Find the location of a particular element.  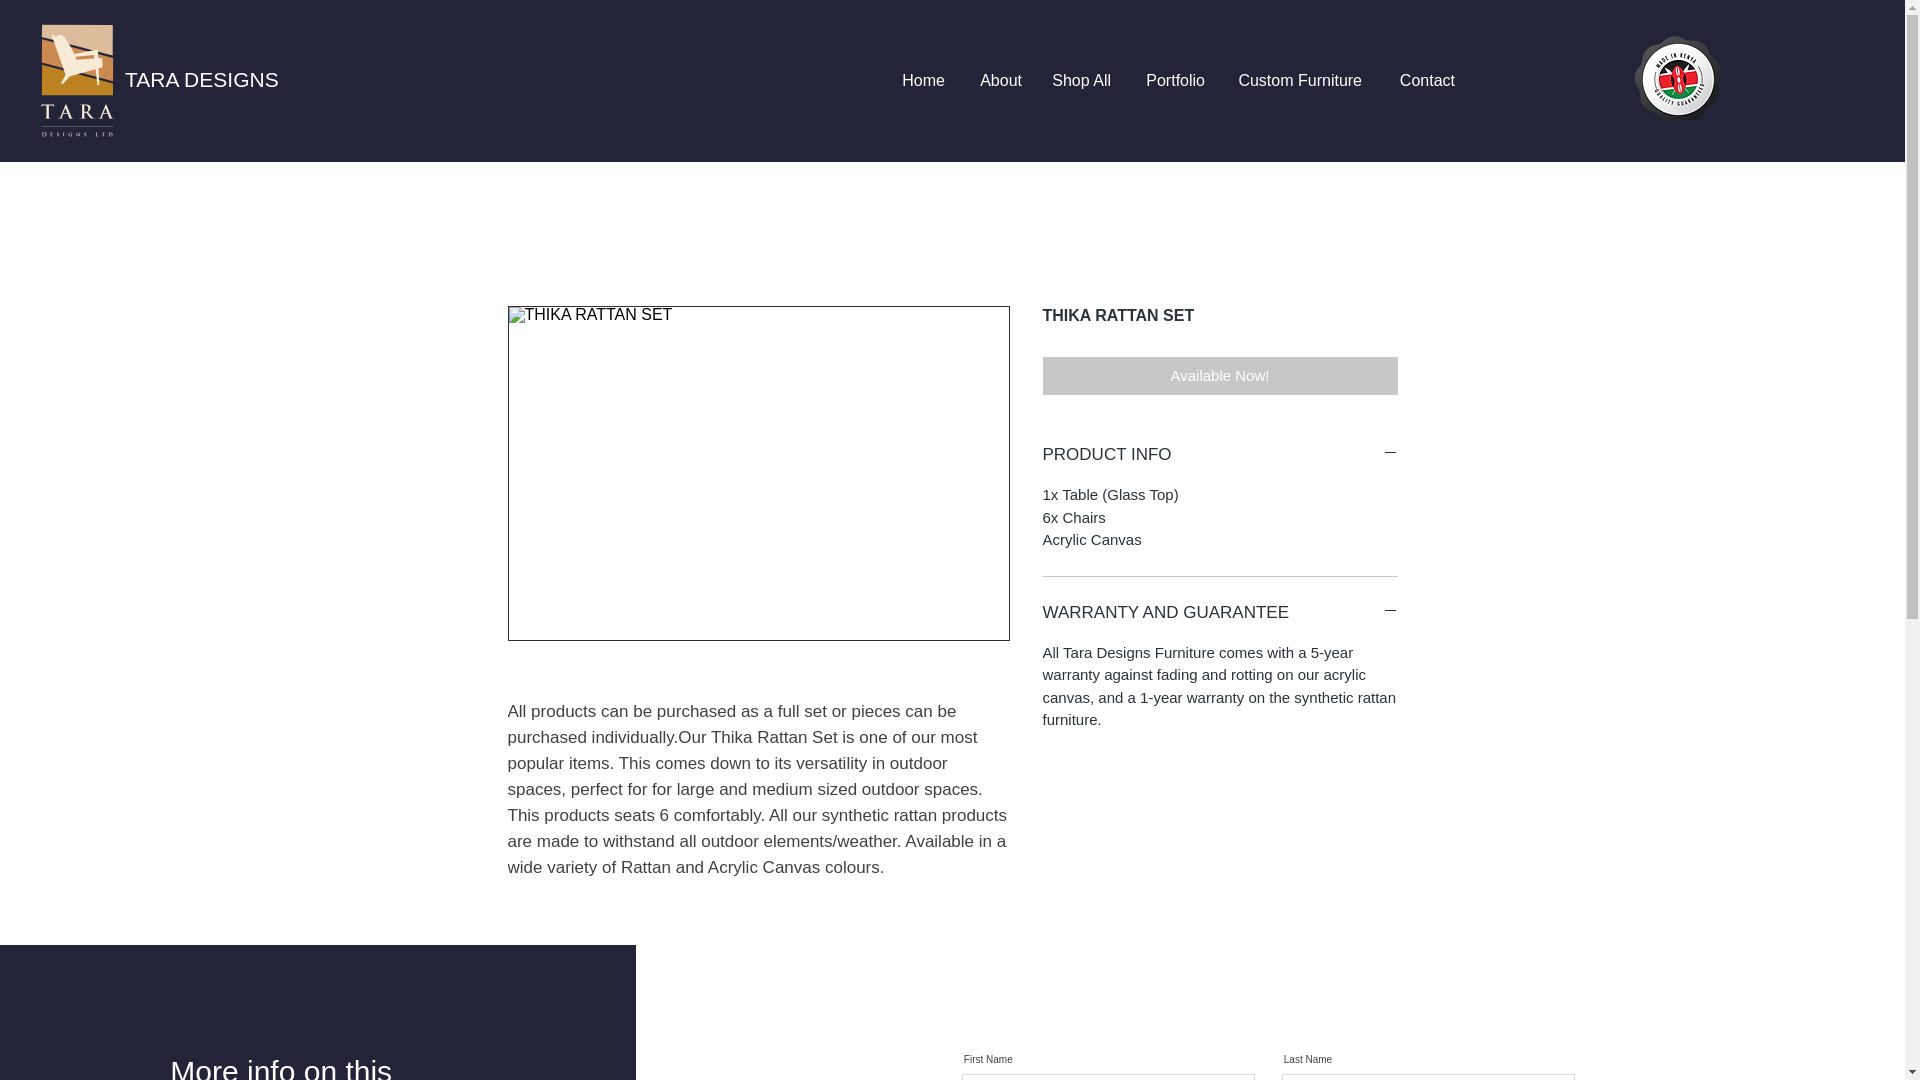

Portfolio is located at coordinates (1172, 80).